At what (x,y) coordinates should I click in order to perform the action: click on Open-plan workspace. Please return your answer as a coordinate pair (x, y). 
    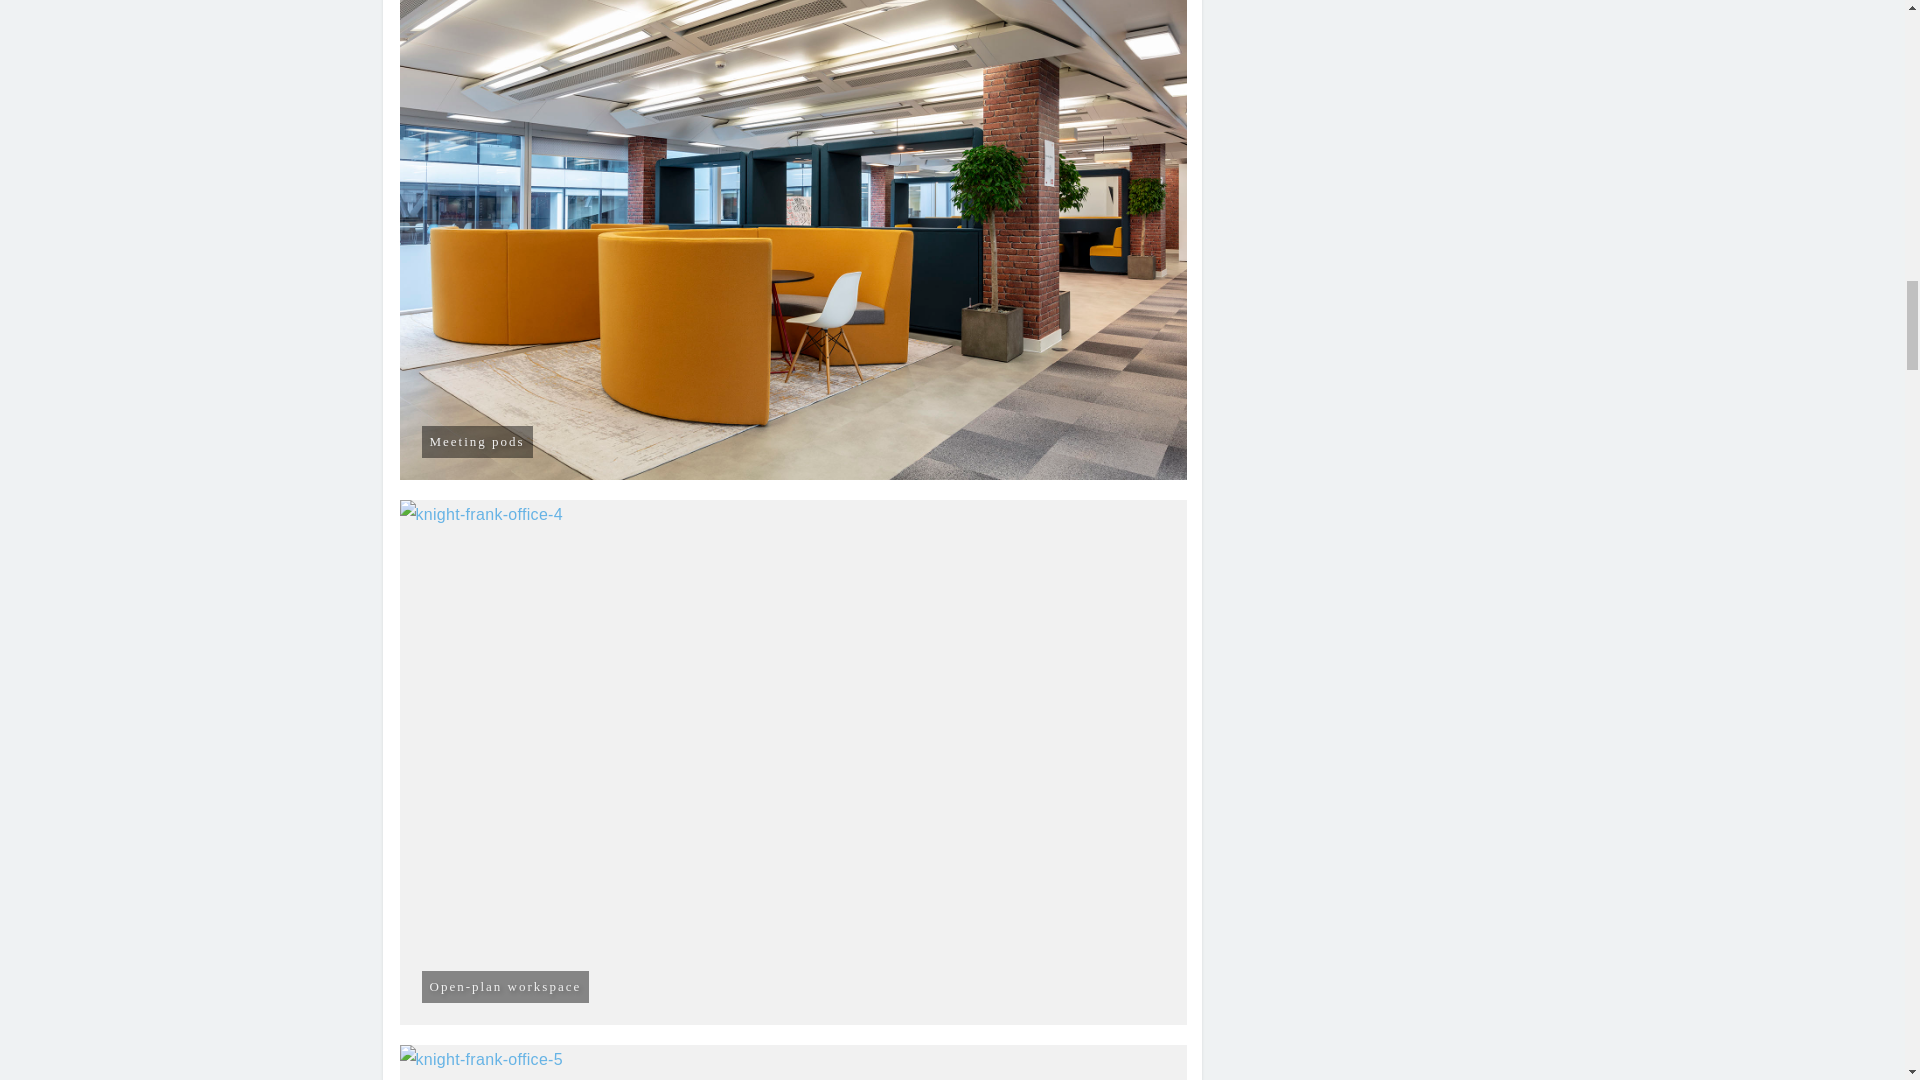
    Looking at the image, I should click on (794, 1062).